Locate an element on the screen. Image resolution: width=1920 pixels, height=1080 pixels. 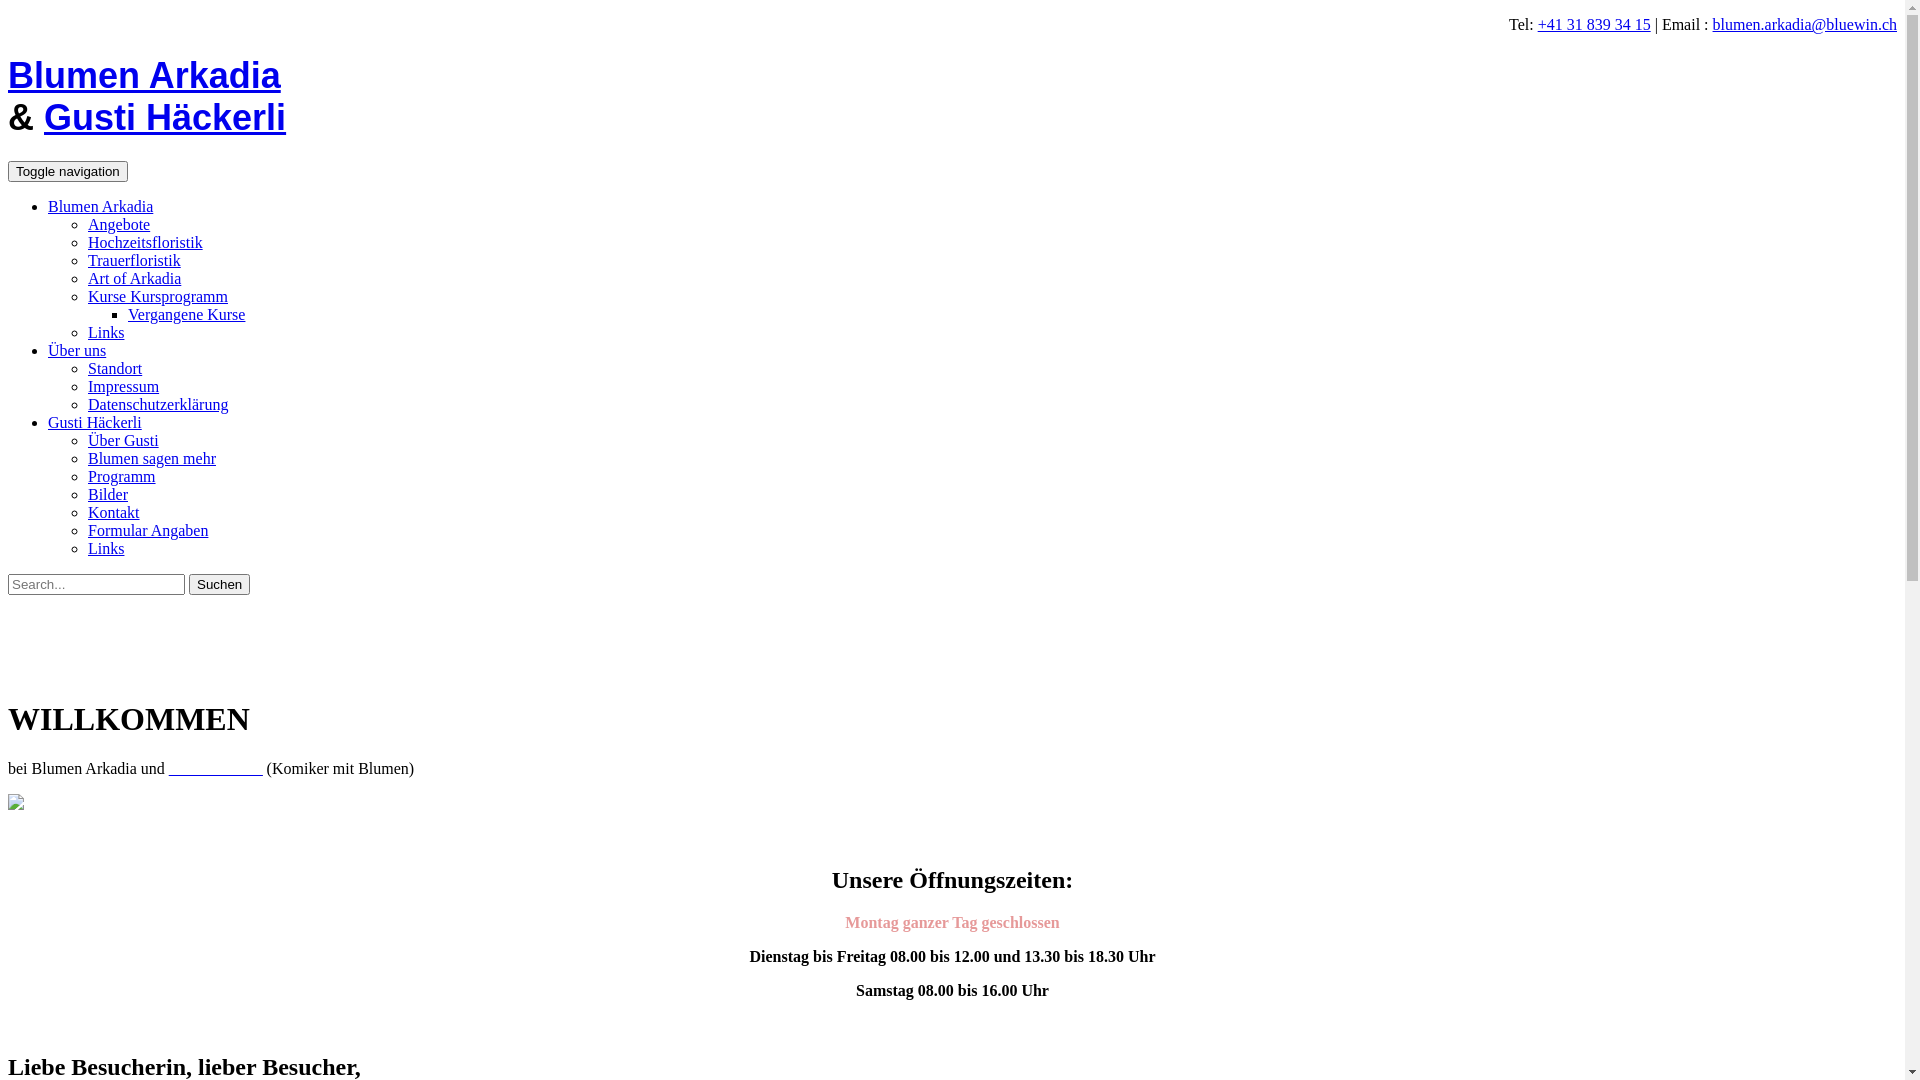
Programm is located at coordinates (122, 476).